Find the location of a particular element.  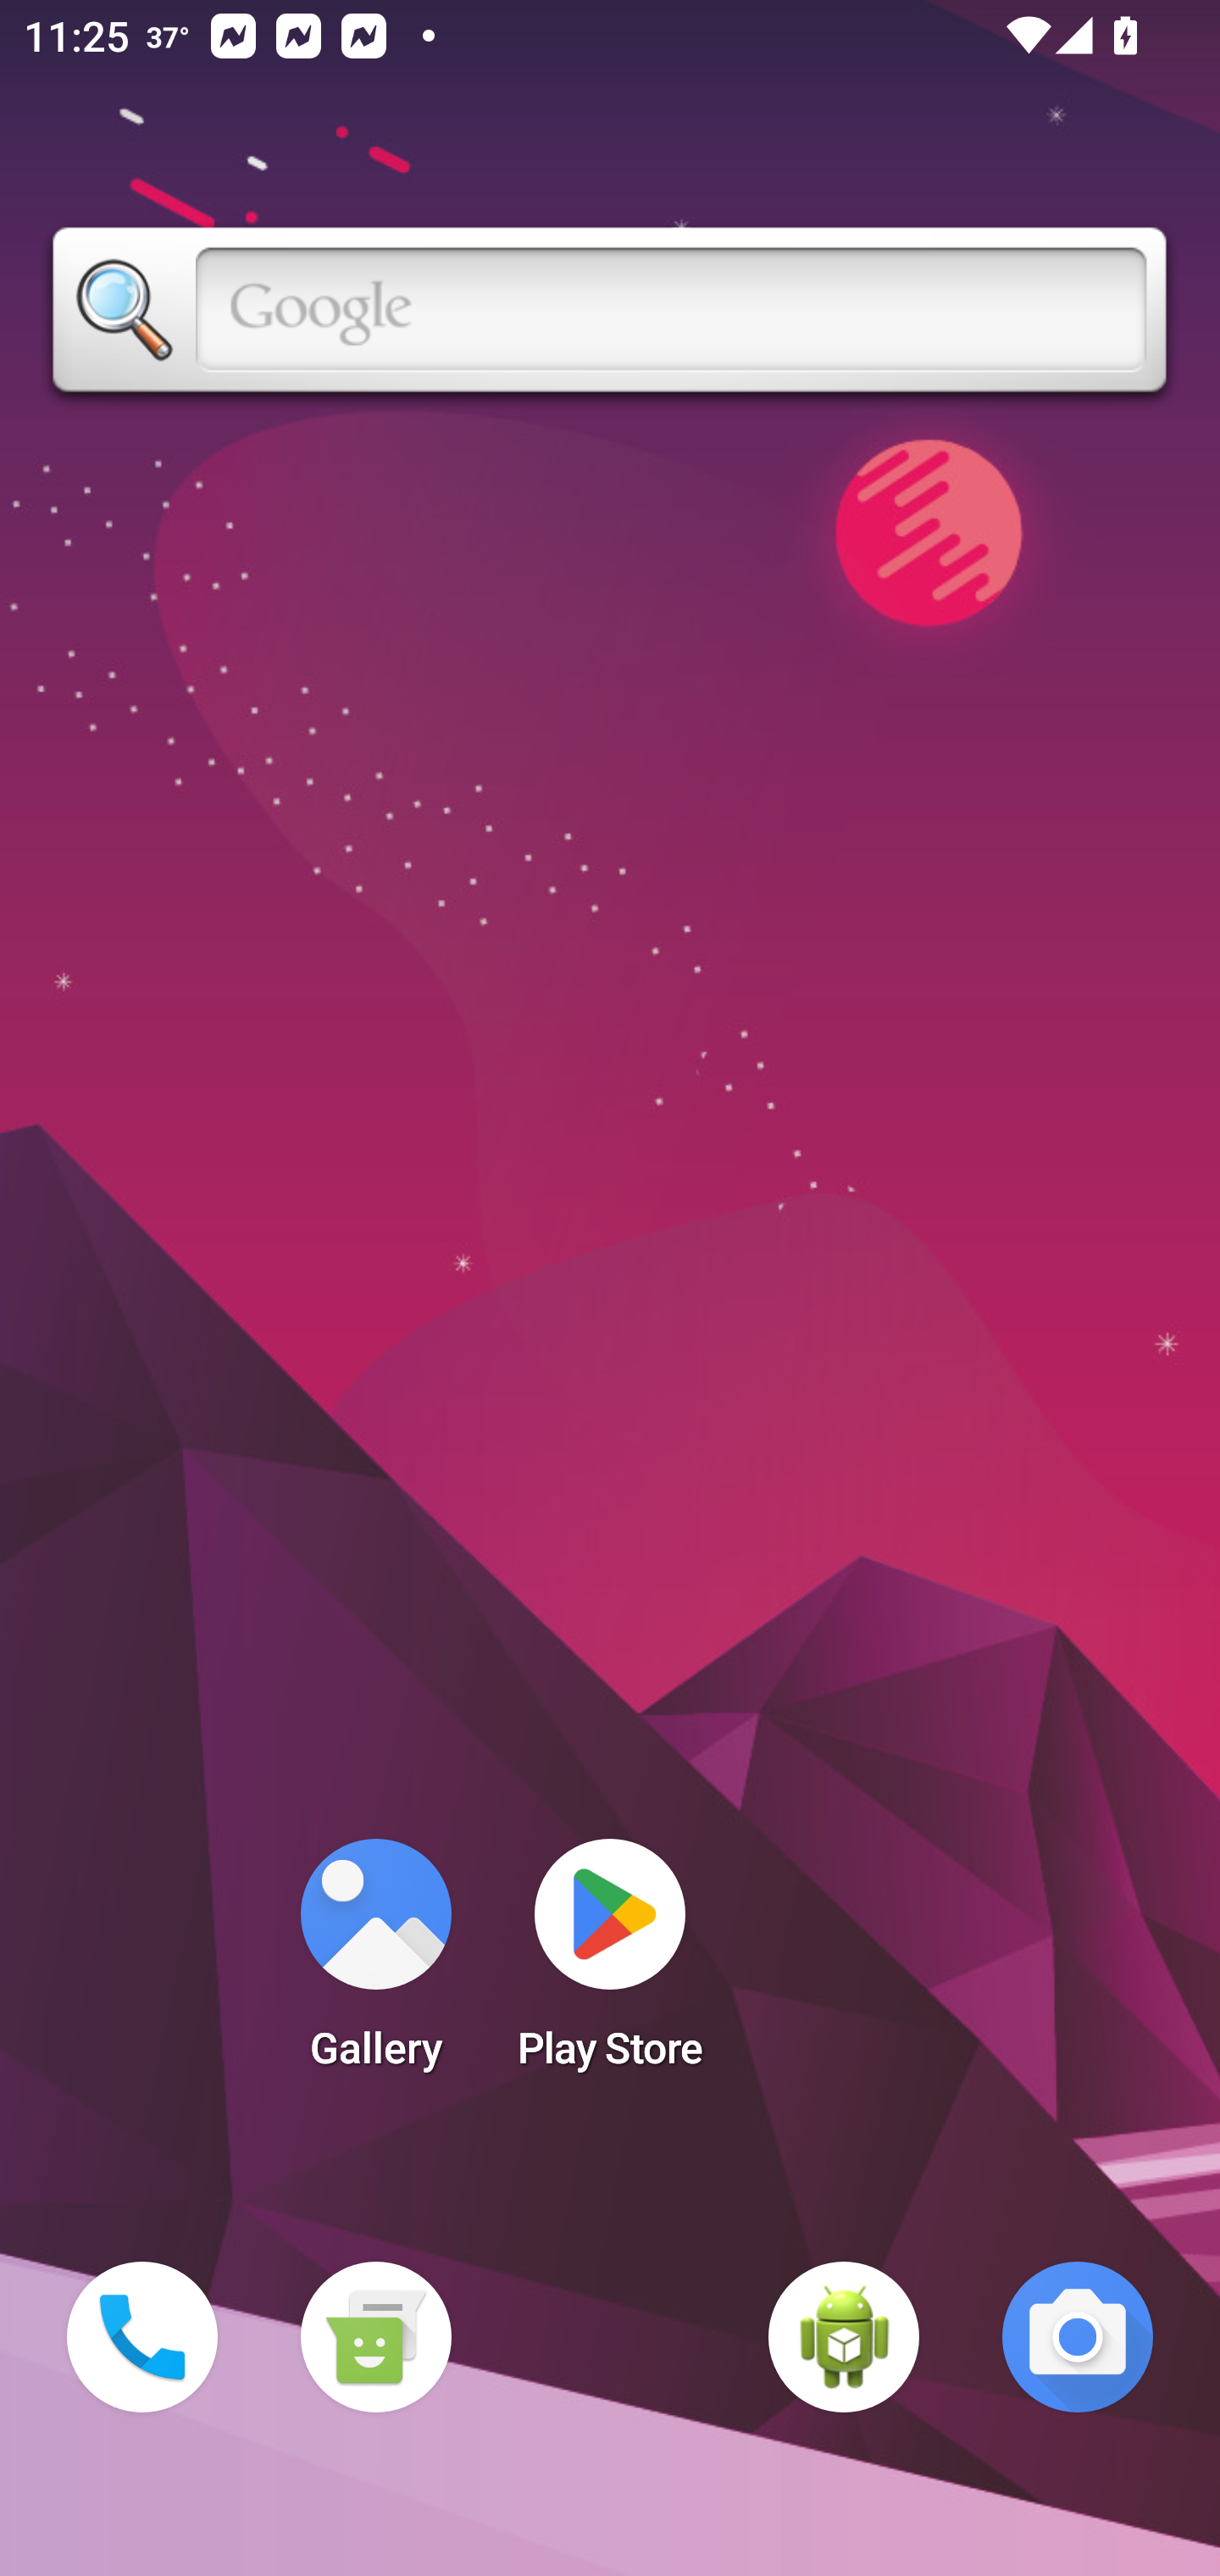

Messaging is located at coordinates (375, 2337).